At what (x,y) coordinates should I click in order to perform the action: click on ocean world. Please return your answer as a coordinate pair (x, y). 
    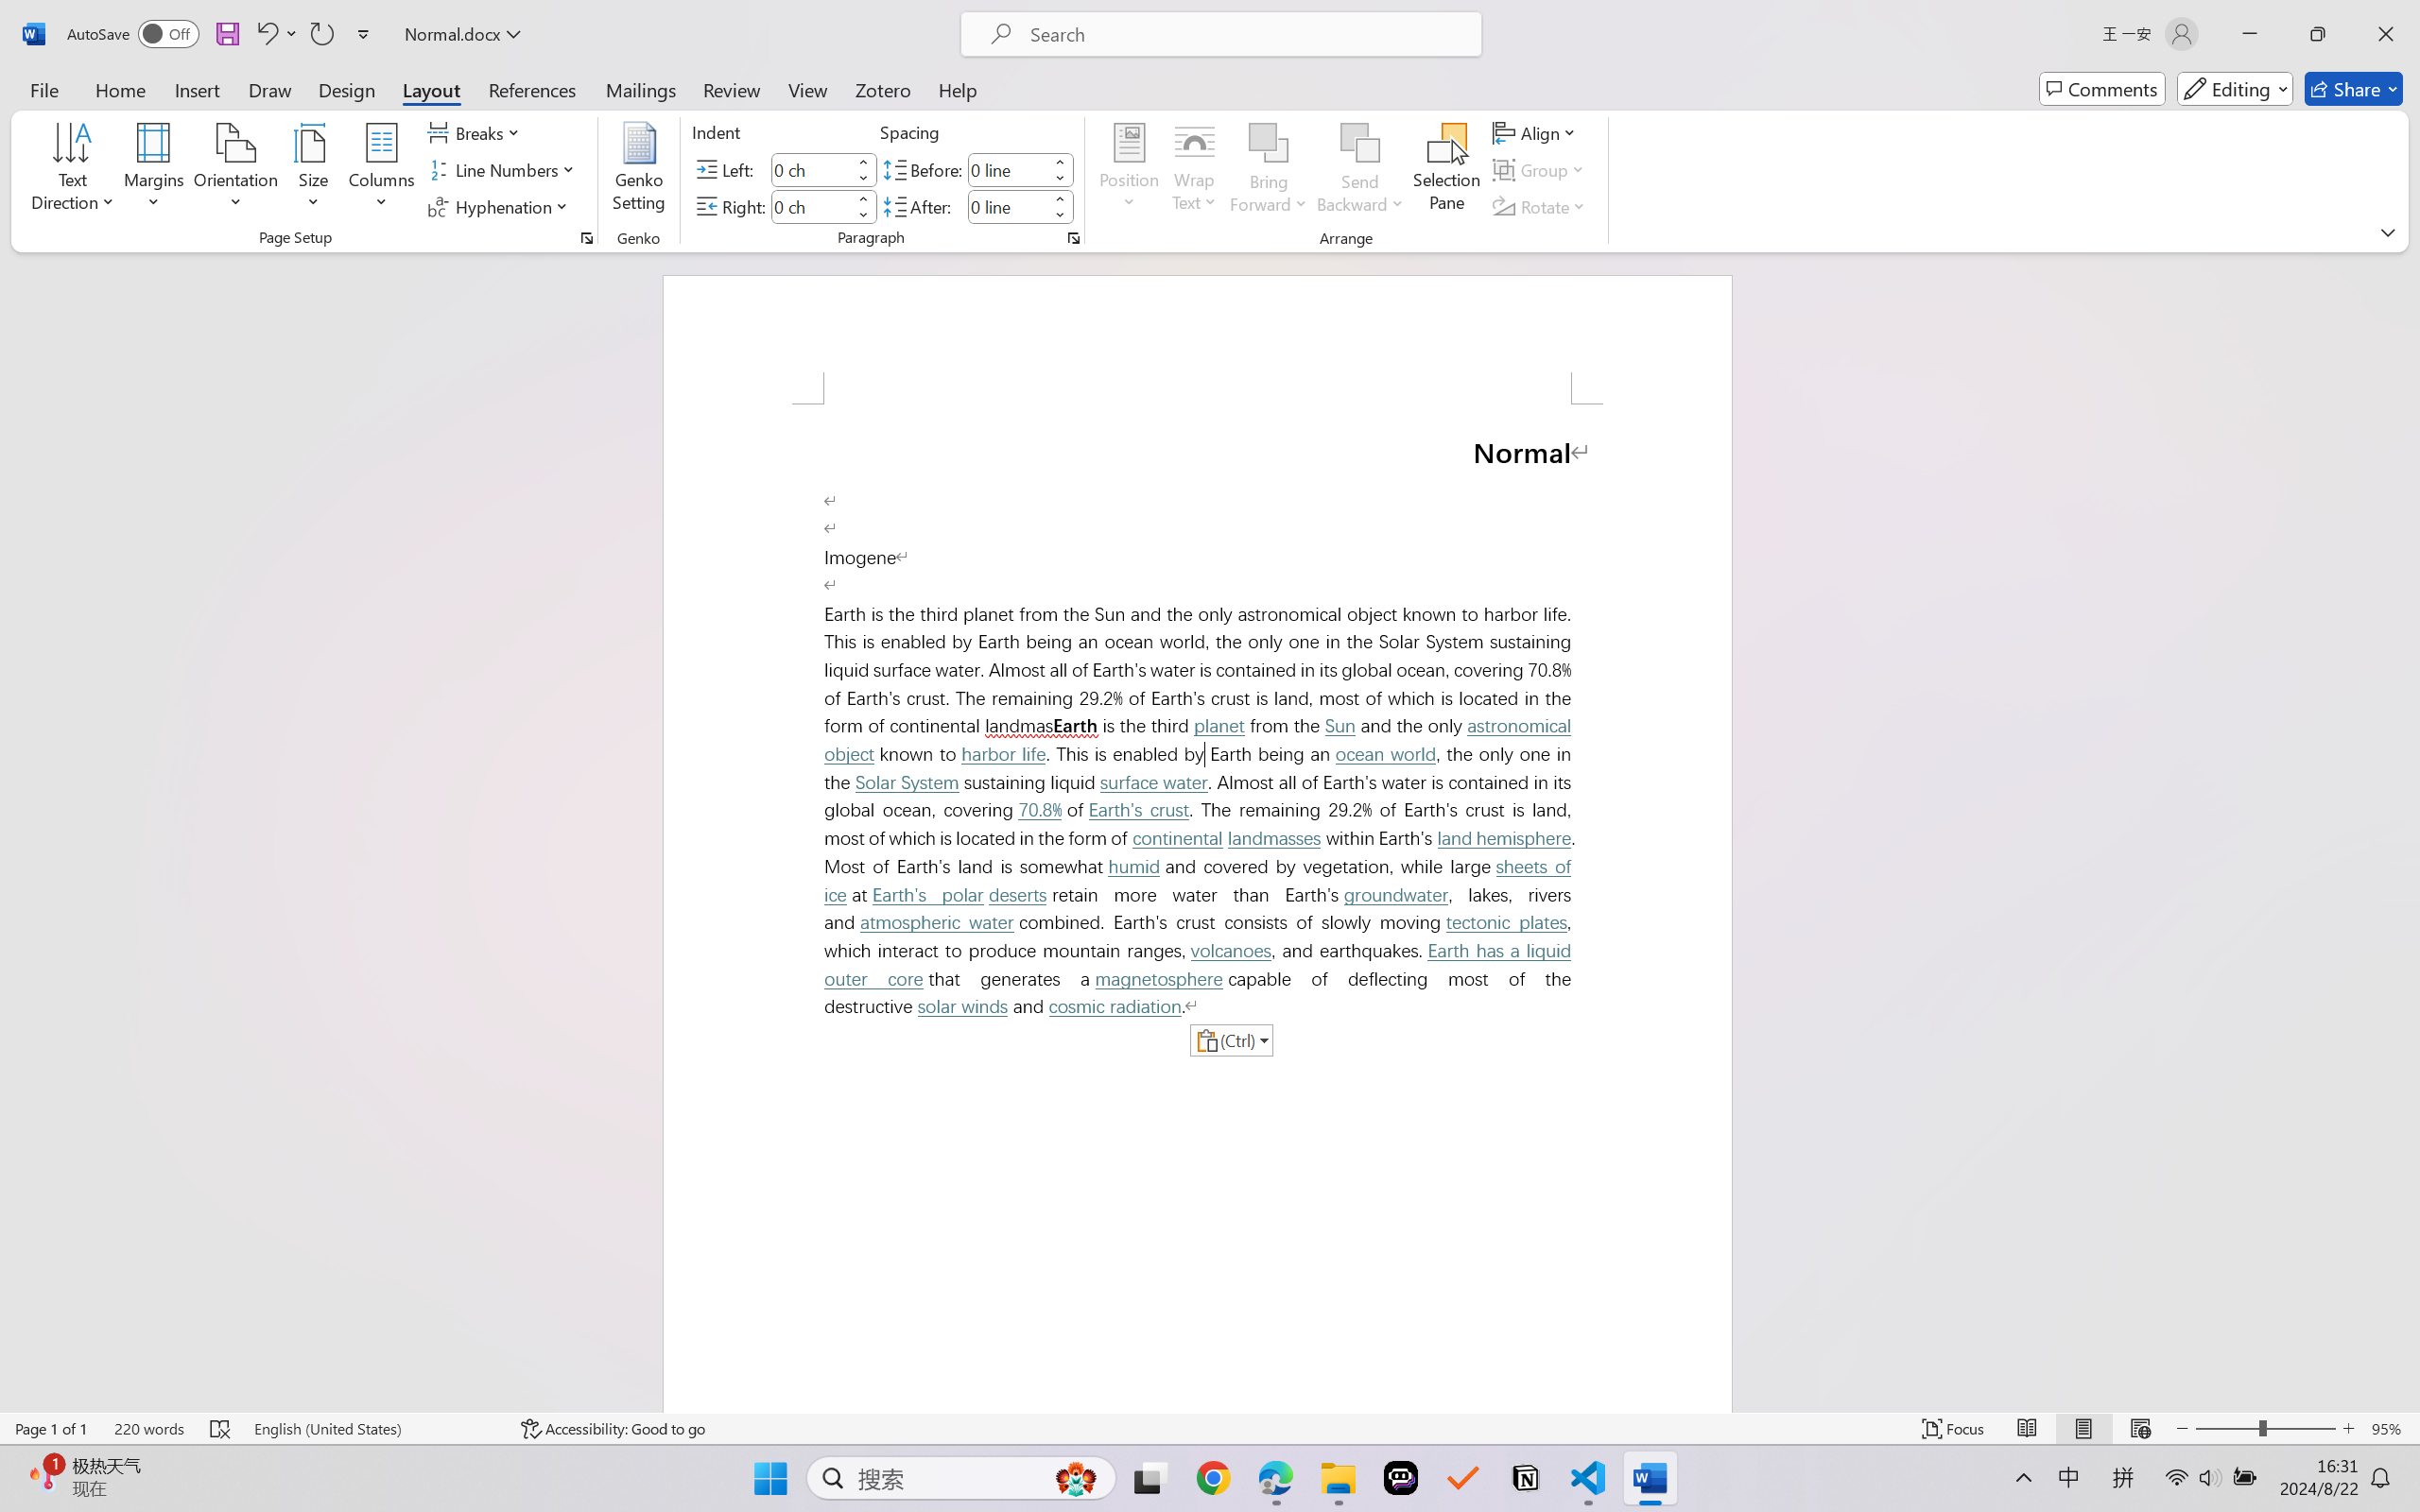
    Looking at the image, I should click on (1386, 754).